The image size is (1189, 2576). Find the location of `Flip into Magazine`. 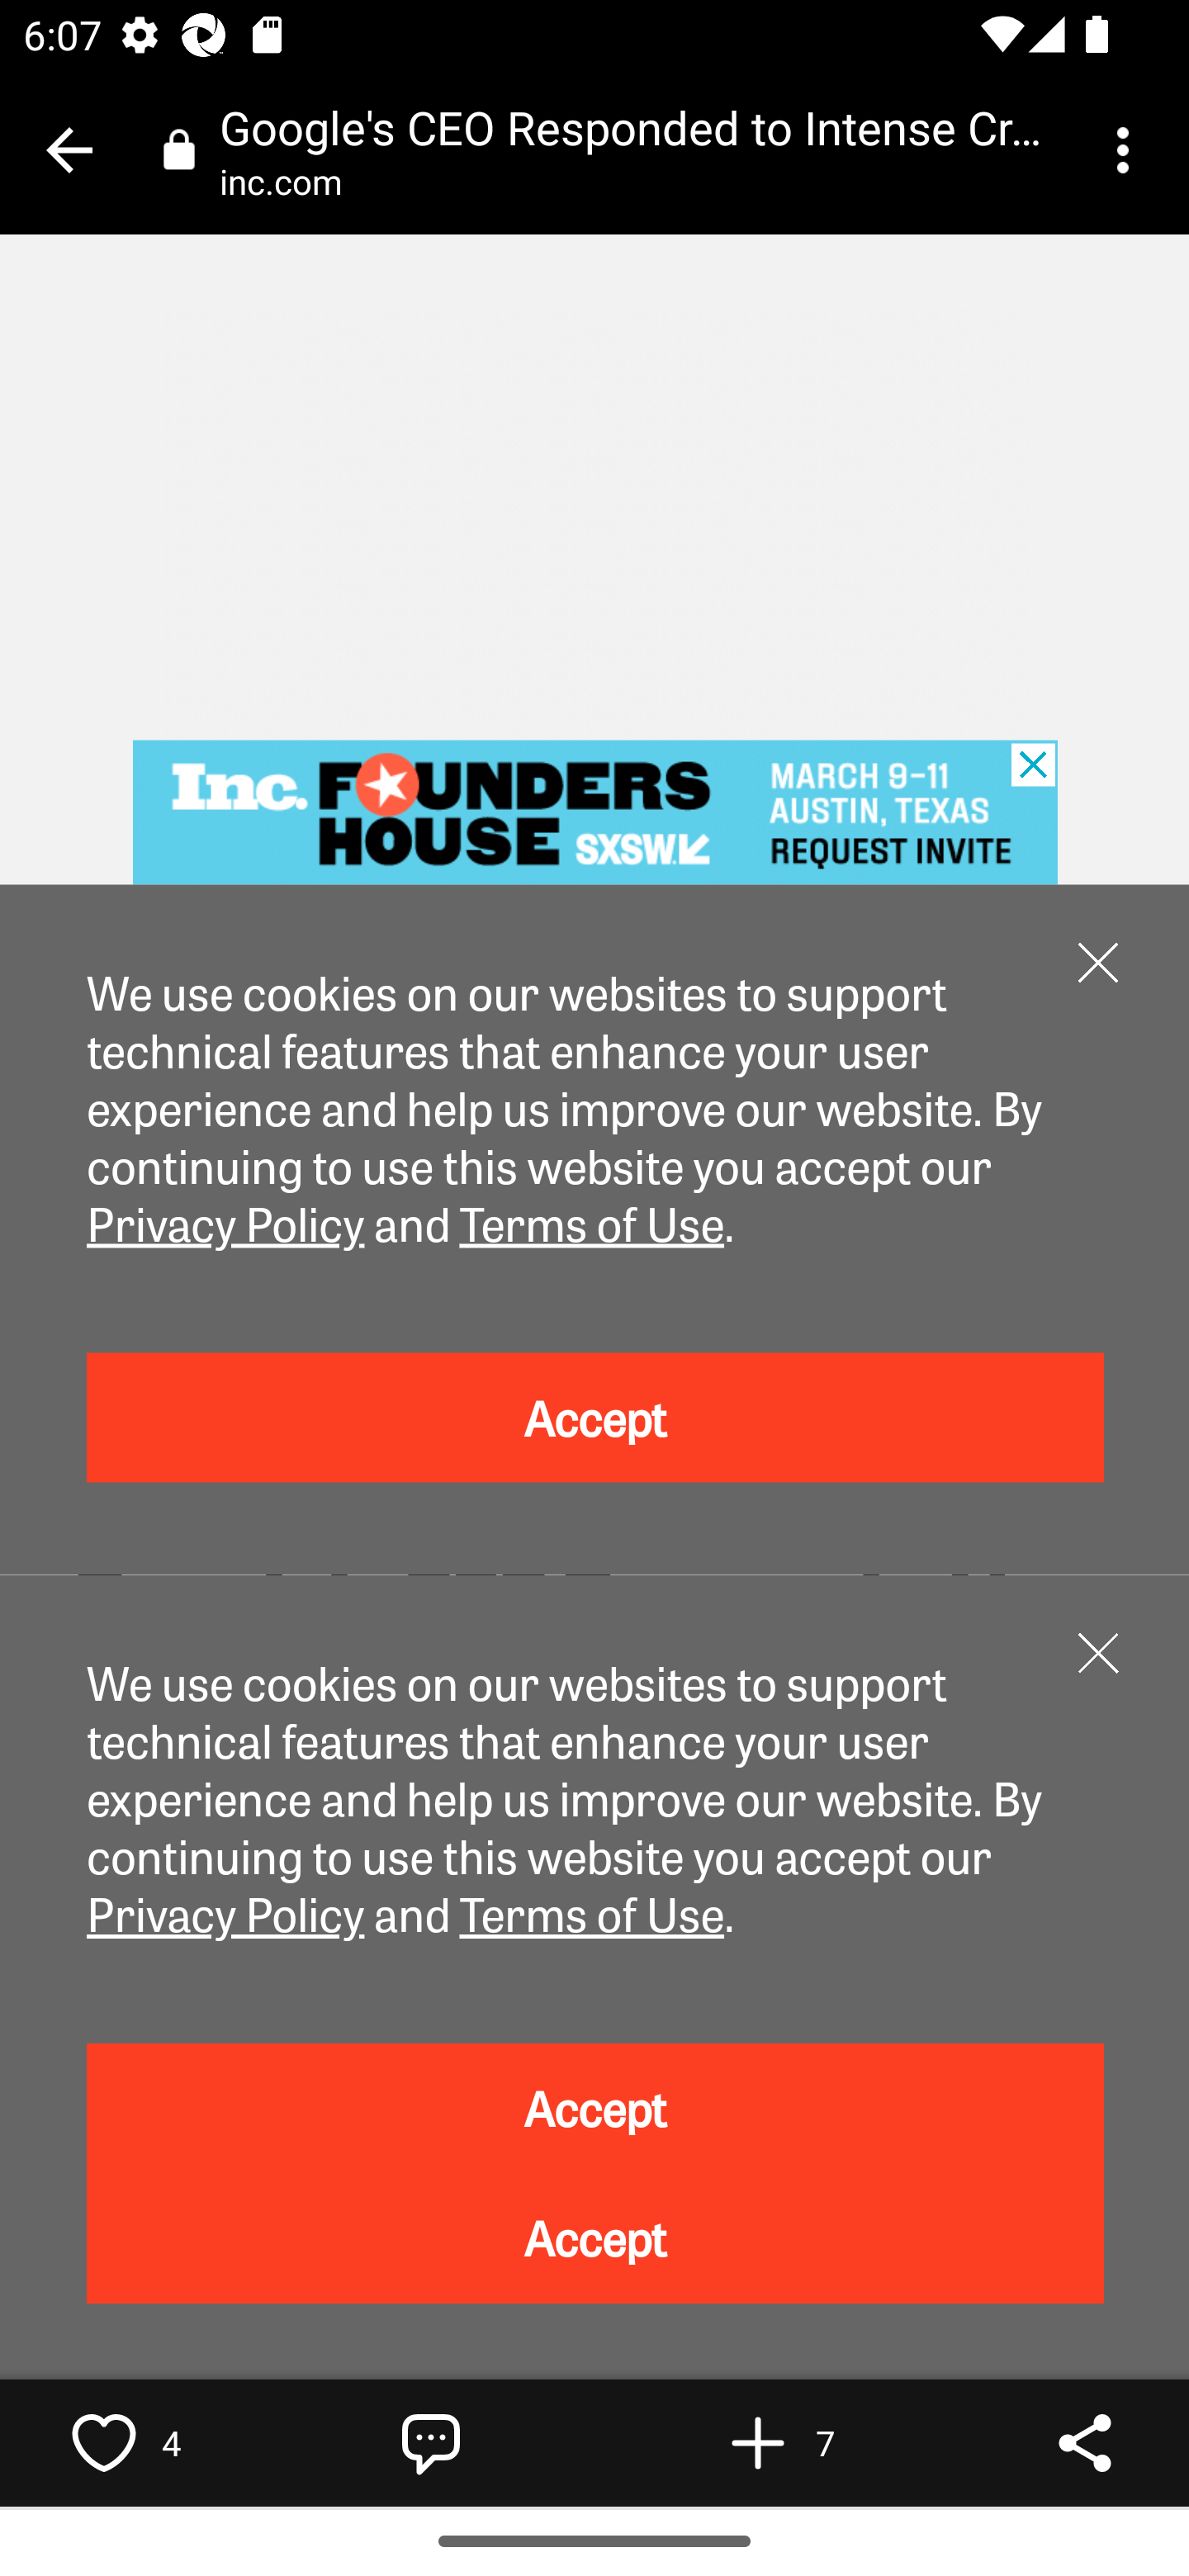

Flip into Magazine is located at coordinates (758, 2442).